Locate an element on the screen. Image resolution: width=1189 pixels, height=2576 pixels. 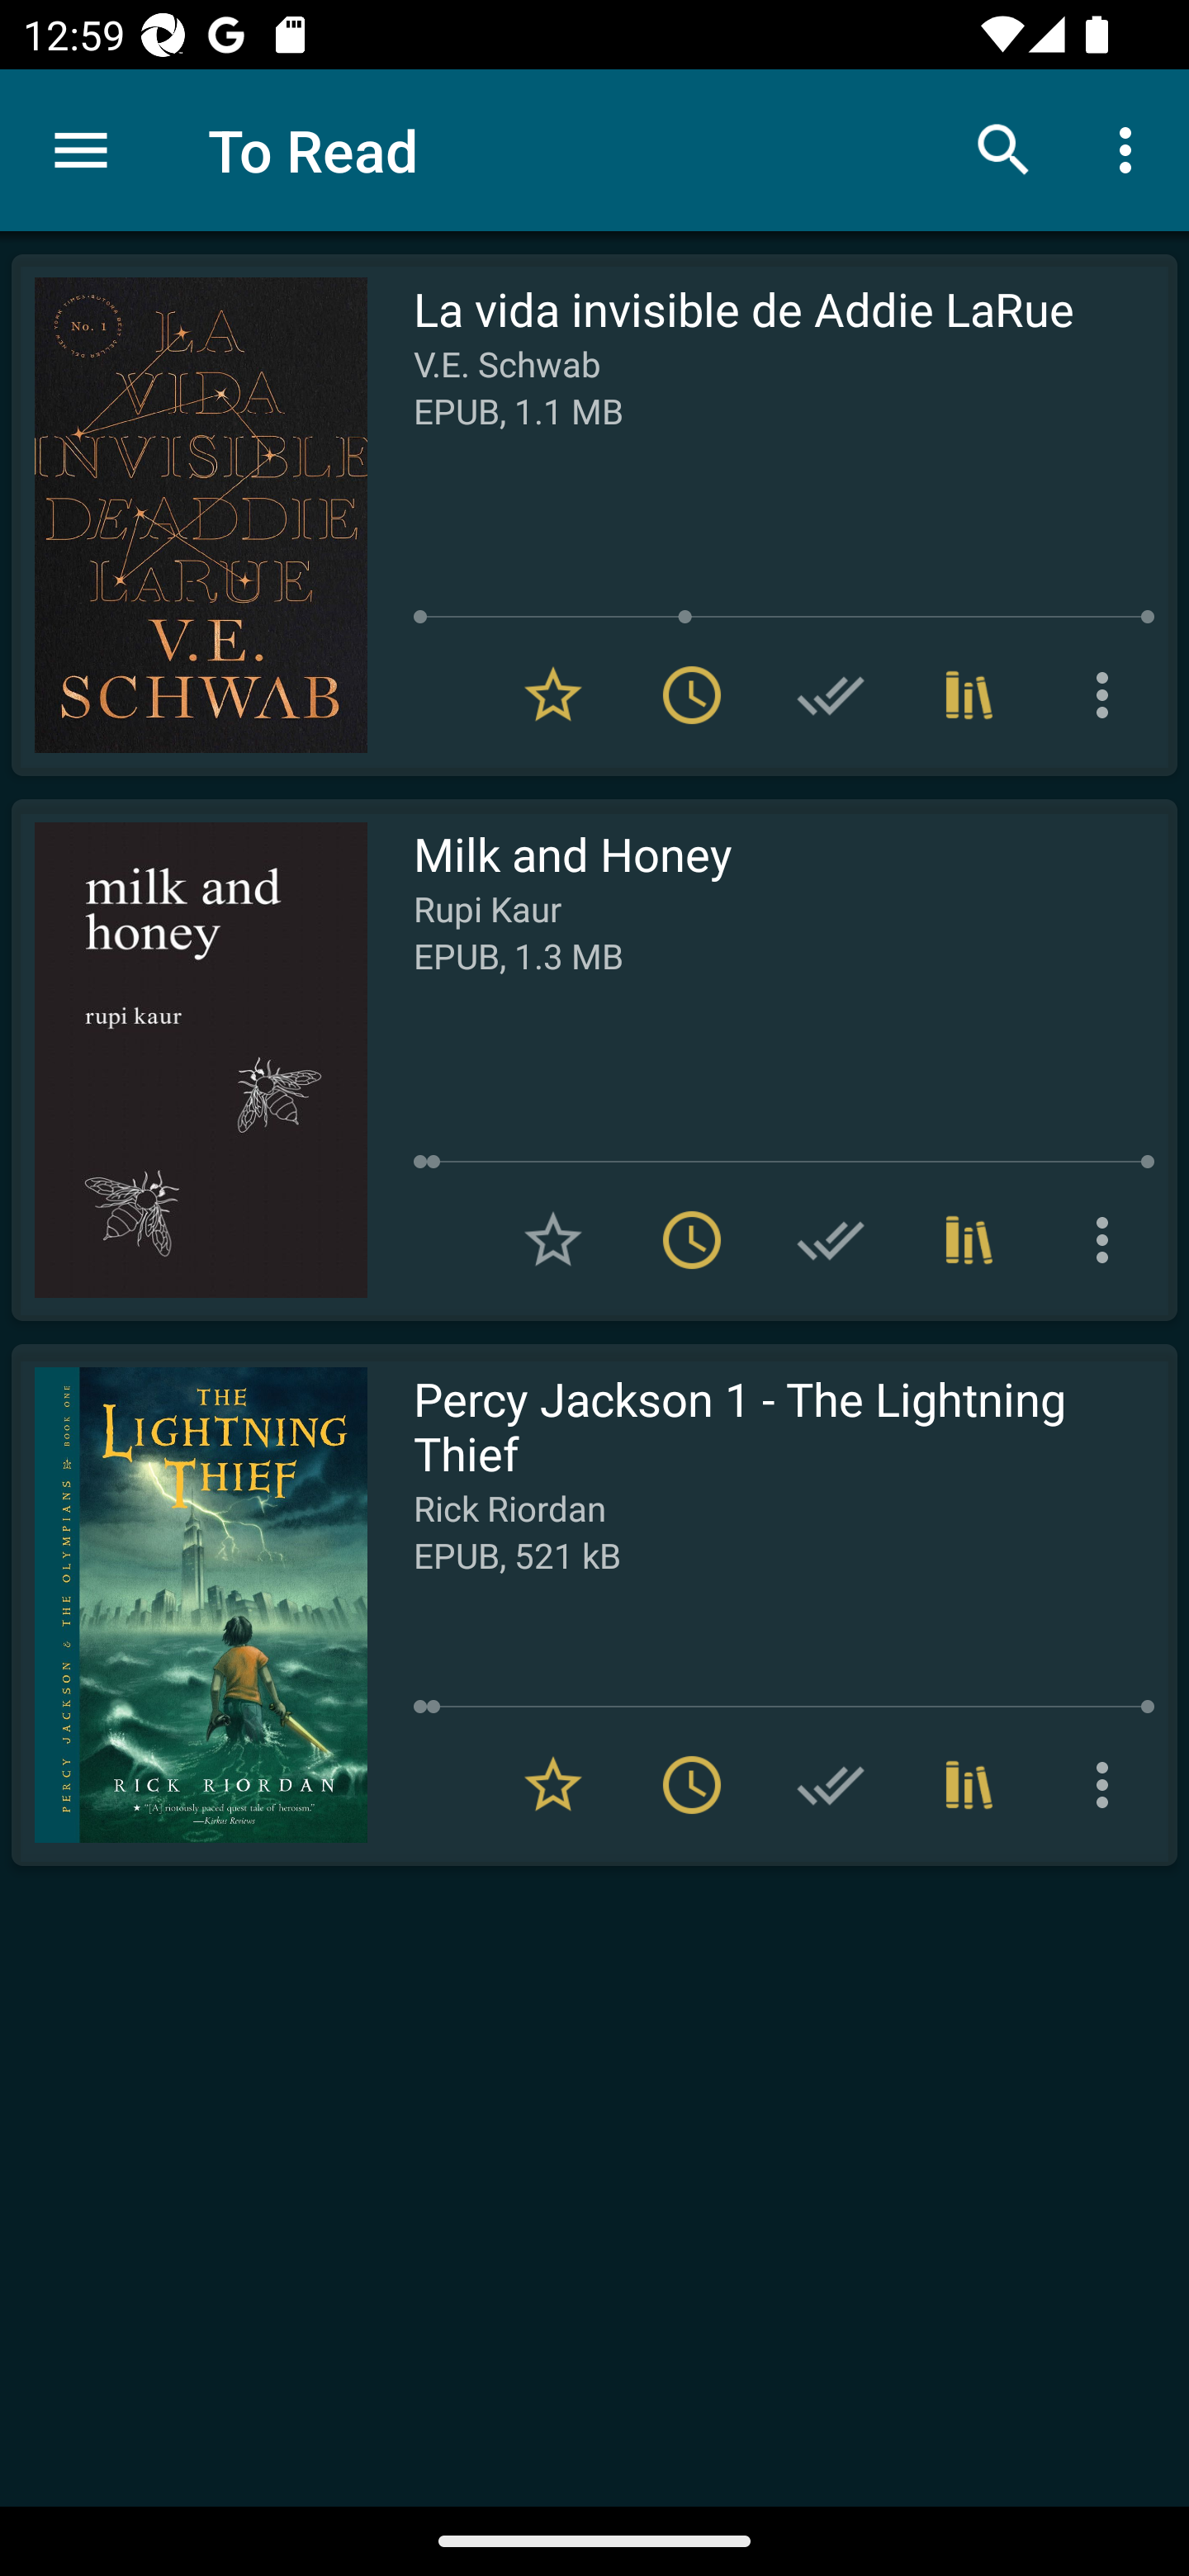
Search books & documents is located at coordinates (1004, 149).